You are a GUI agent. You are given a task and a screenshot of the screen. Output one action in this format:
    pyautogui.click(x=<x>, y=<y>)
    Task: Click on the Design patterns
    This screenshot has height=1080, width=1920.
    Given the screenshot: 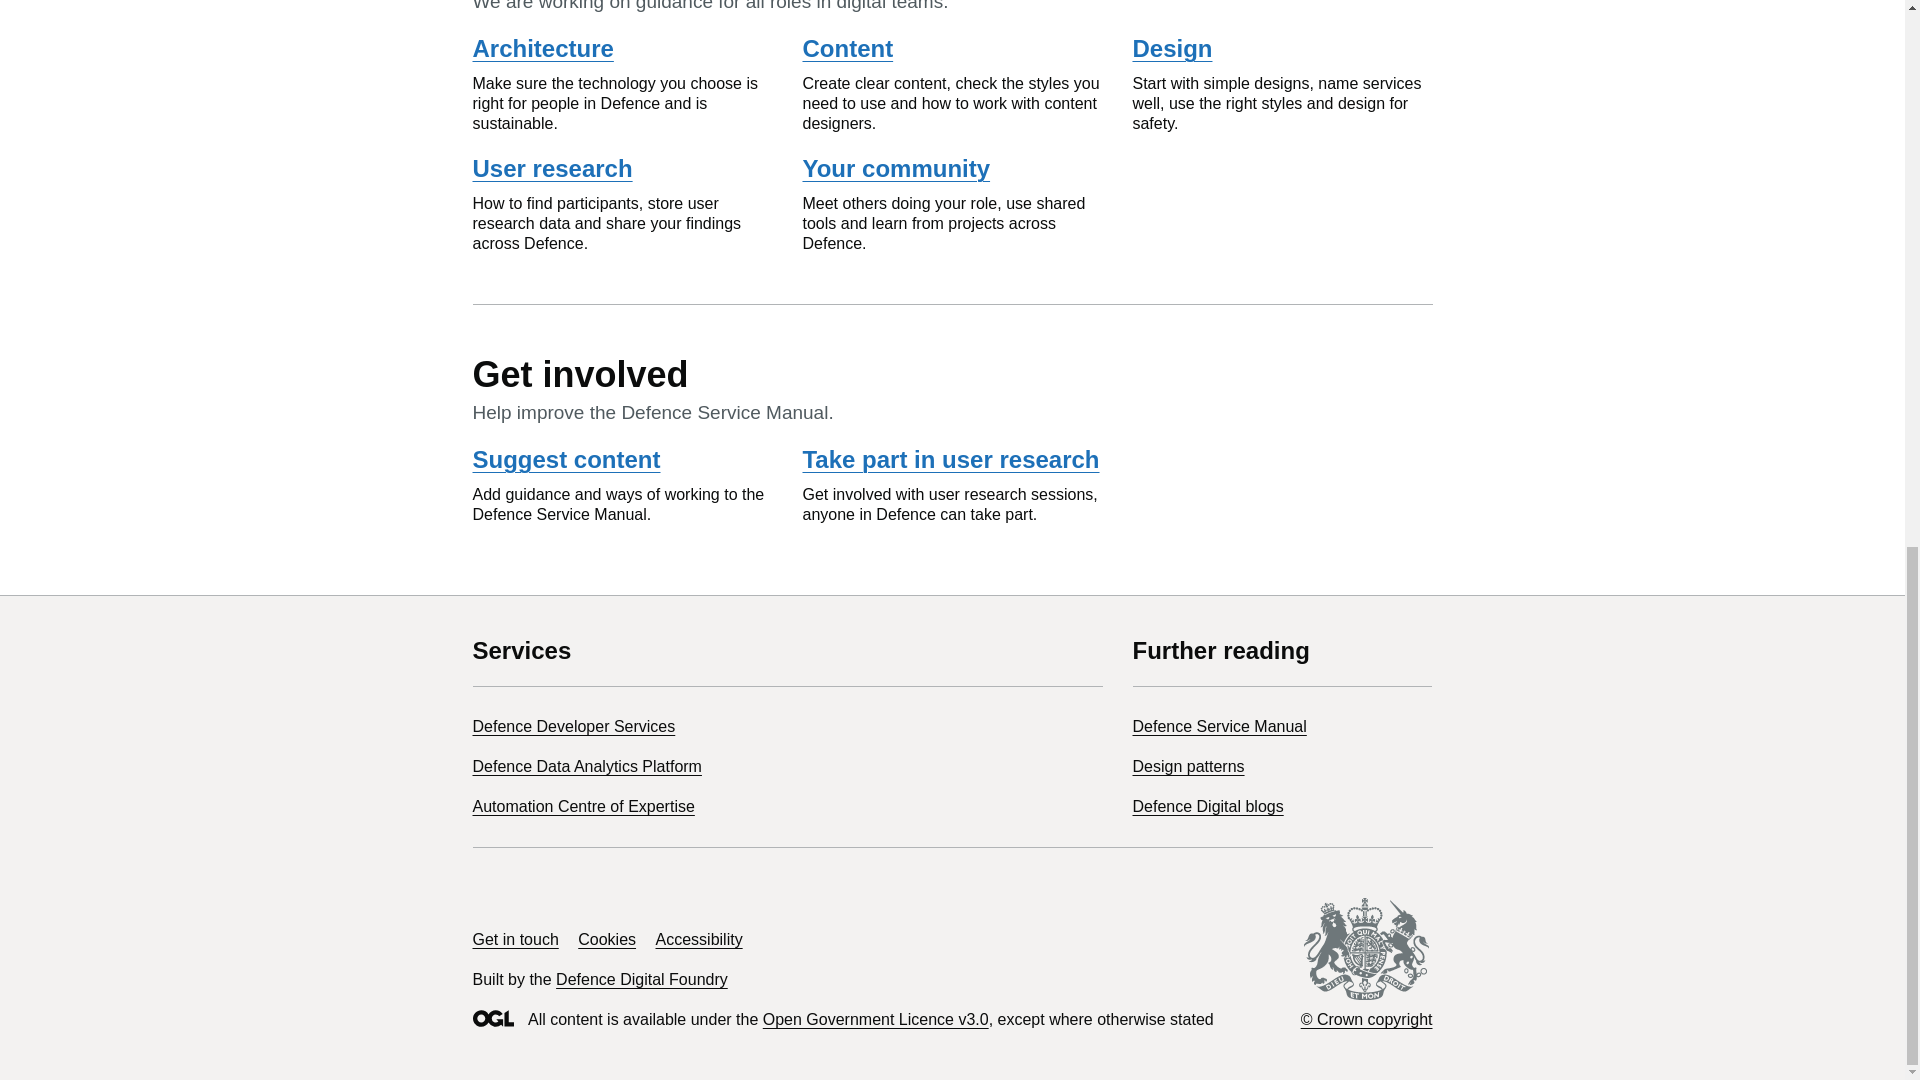 What is the action you would take?
    pyautogui.click(x=1188, y=766)
    